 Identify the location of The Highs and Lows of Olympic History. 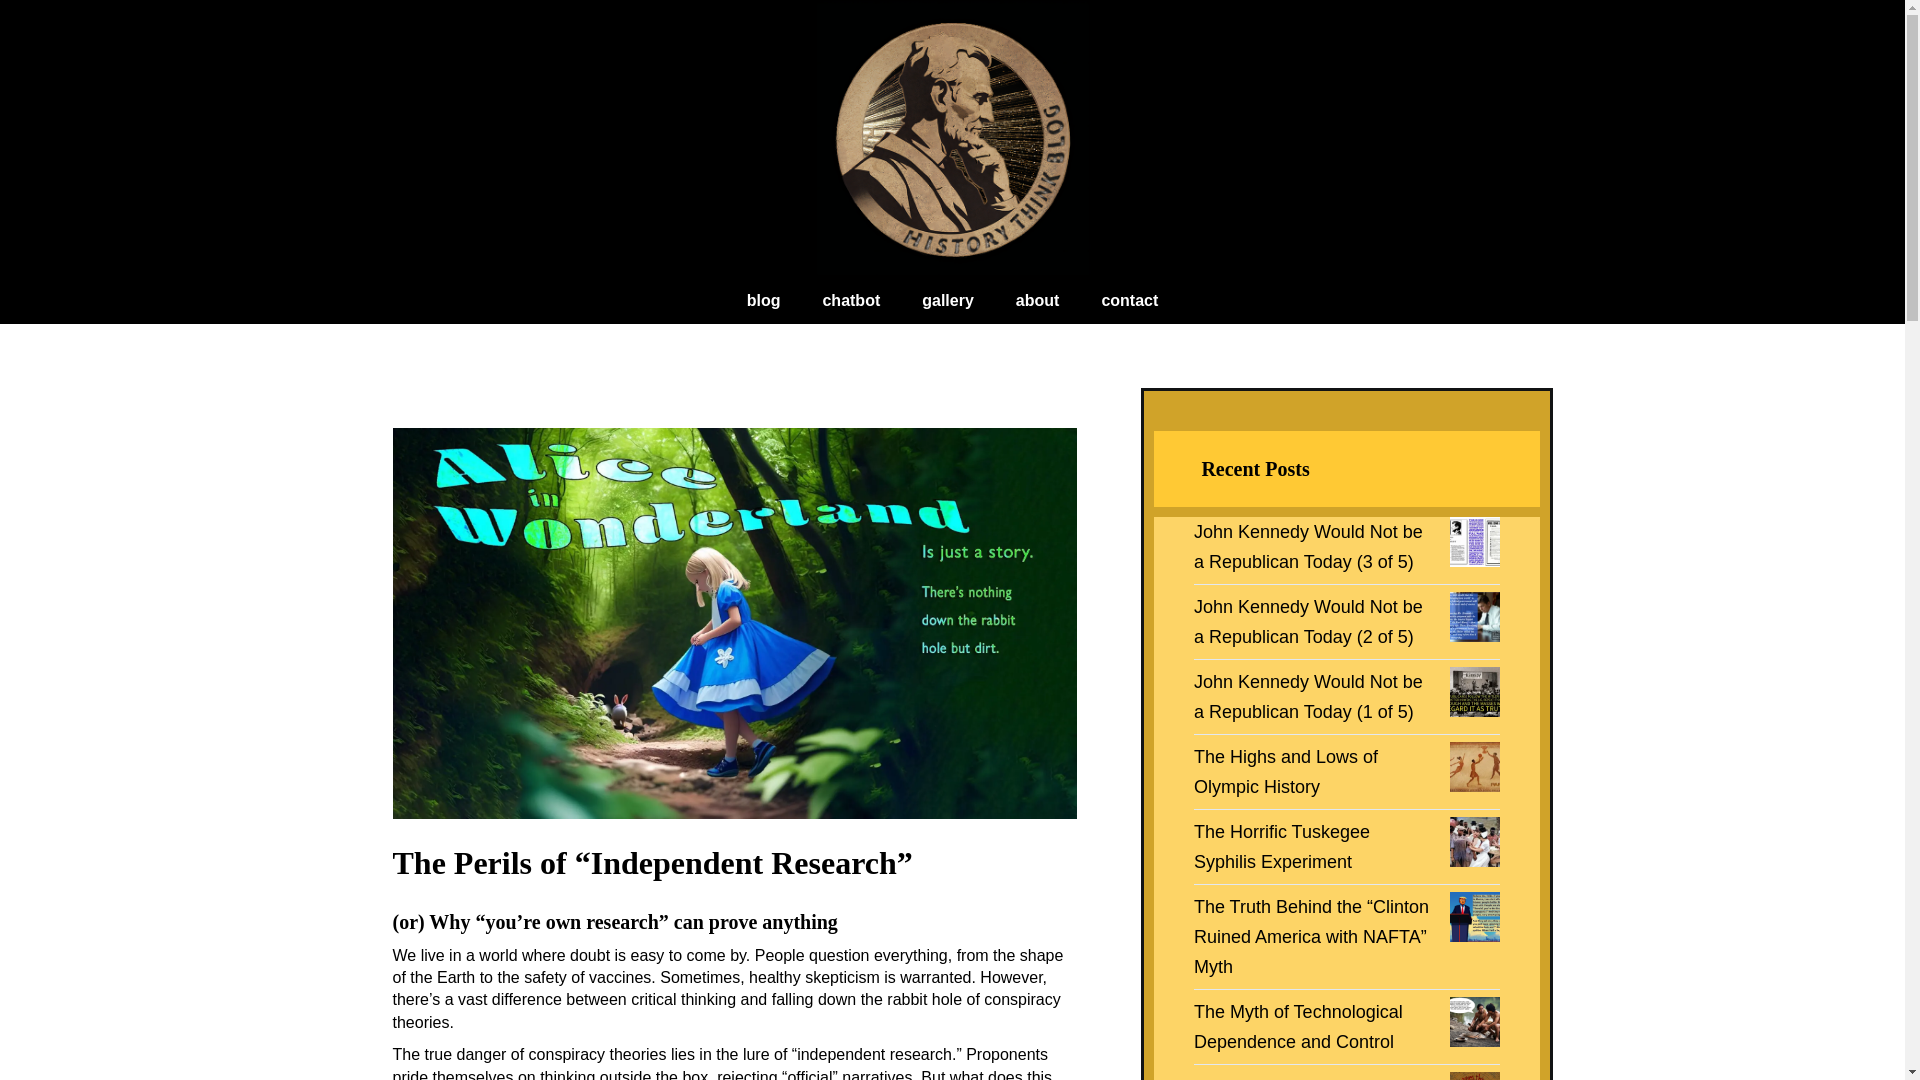
(1286, 772).